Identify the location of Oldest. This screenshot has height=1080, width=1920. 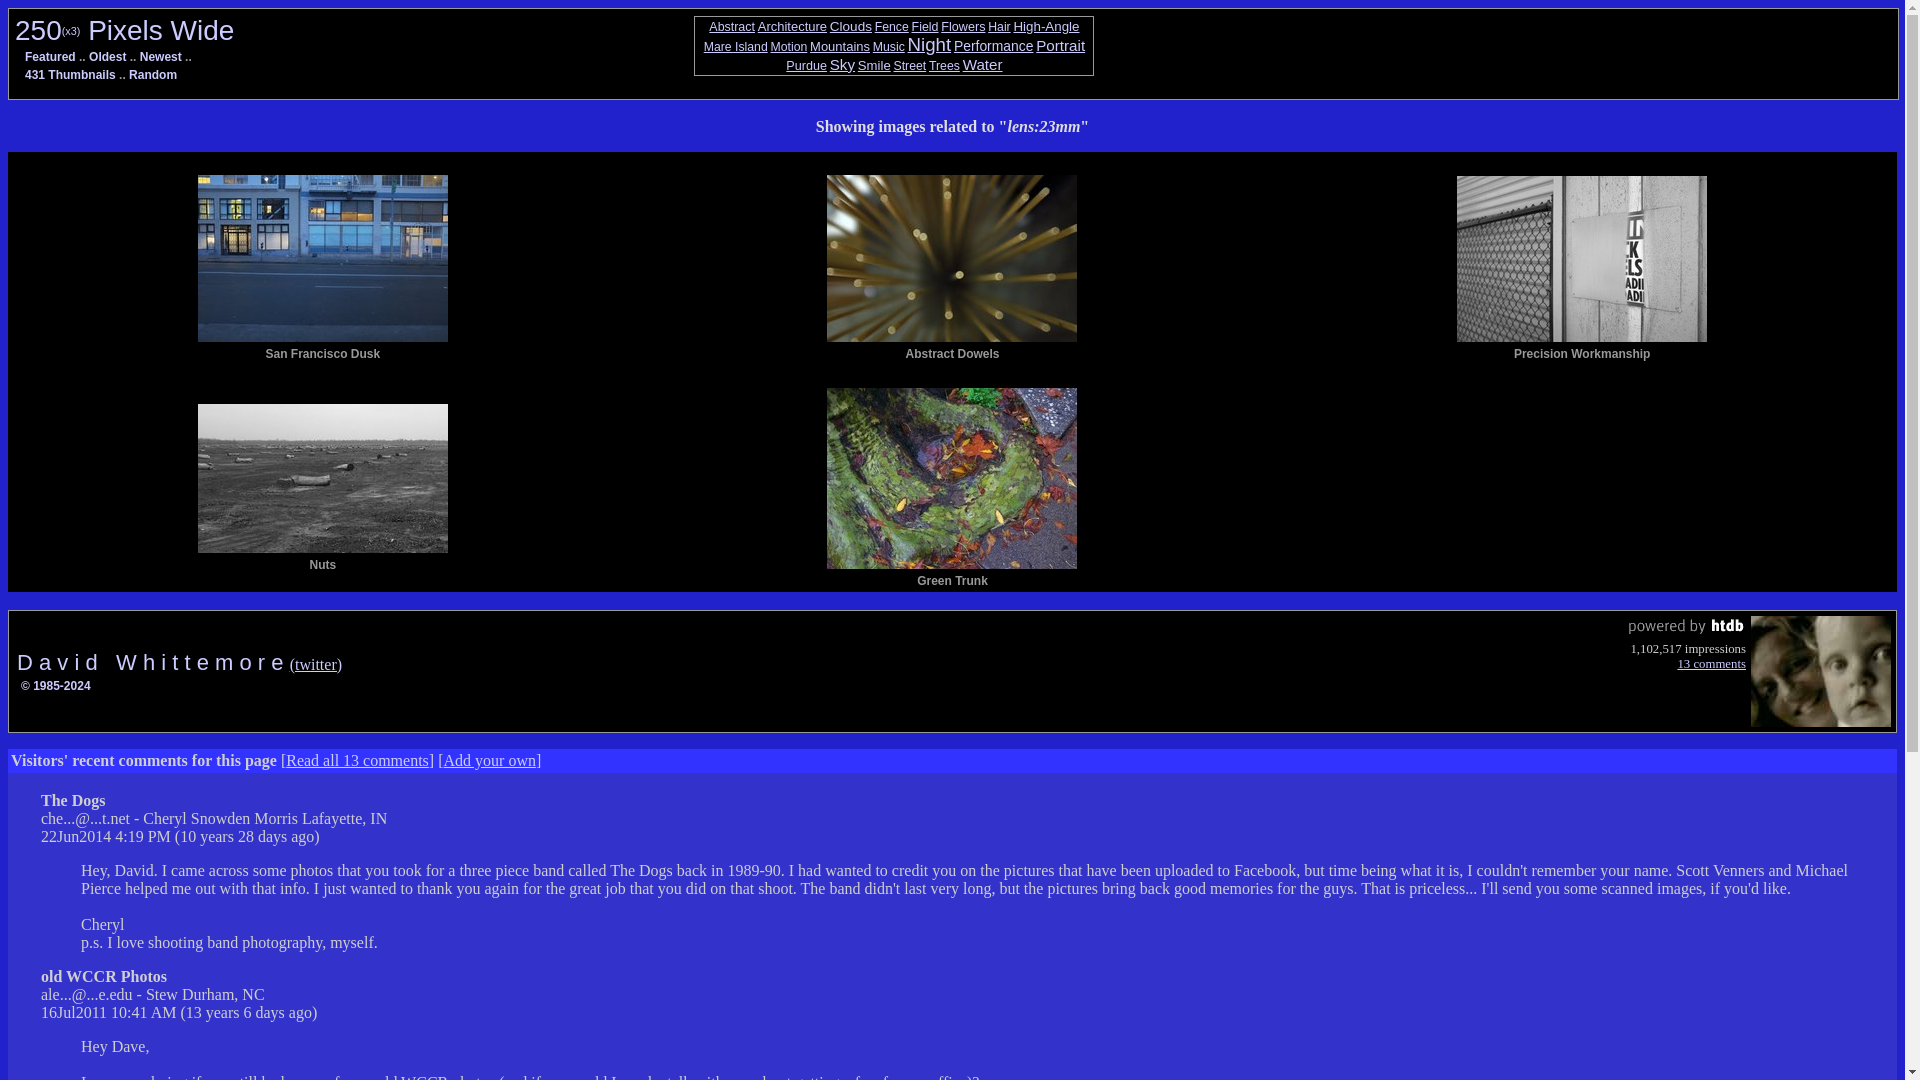
(107, 56).